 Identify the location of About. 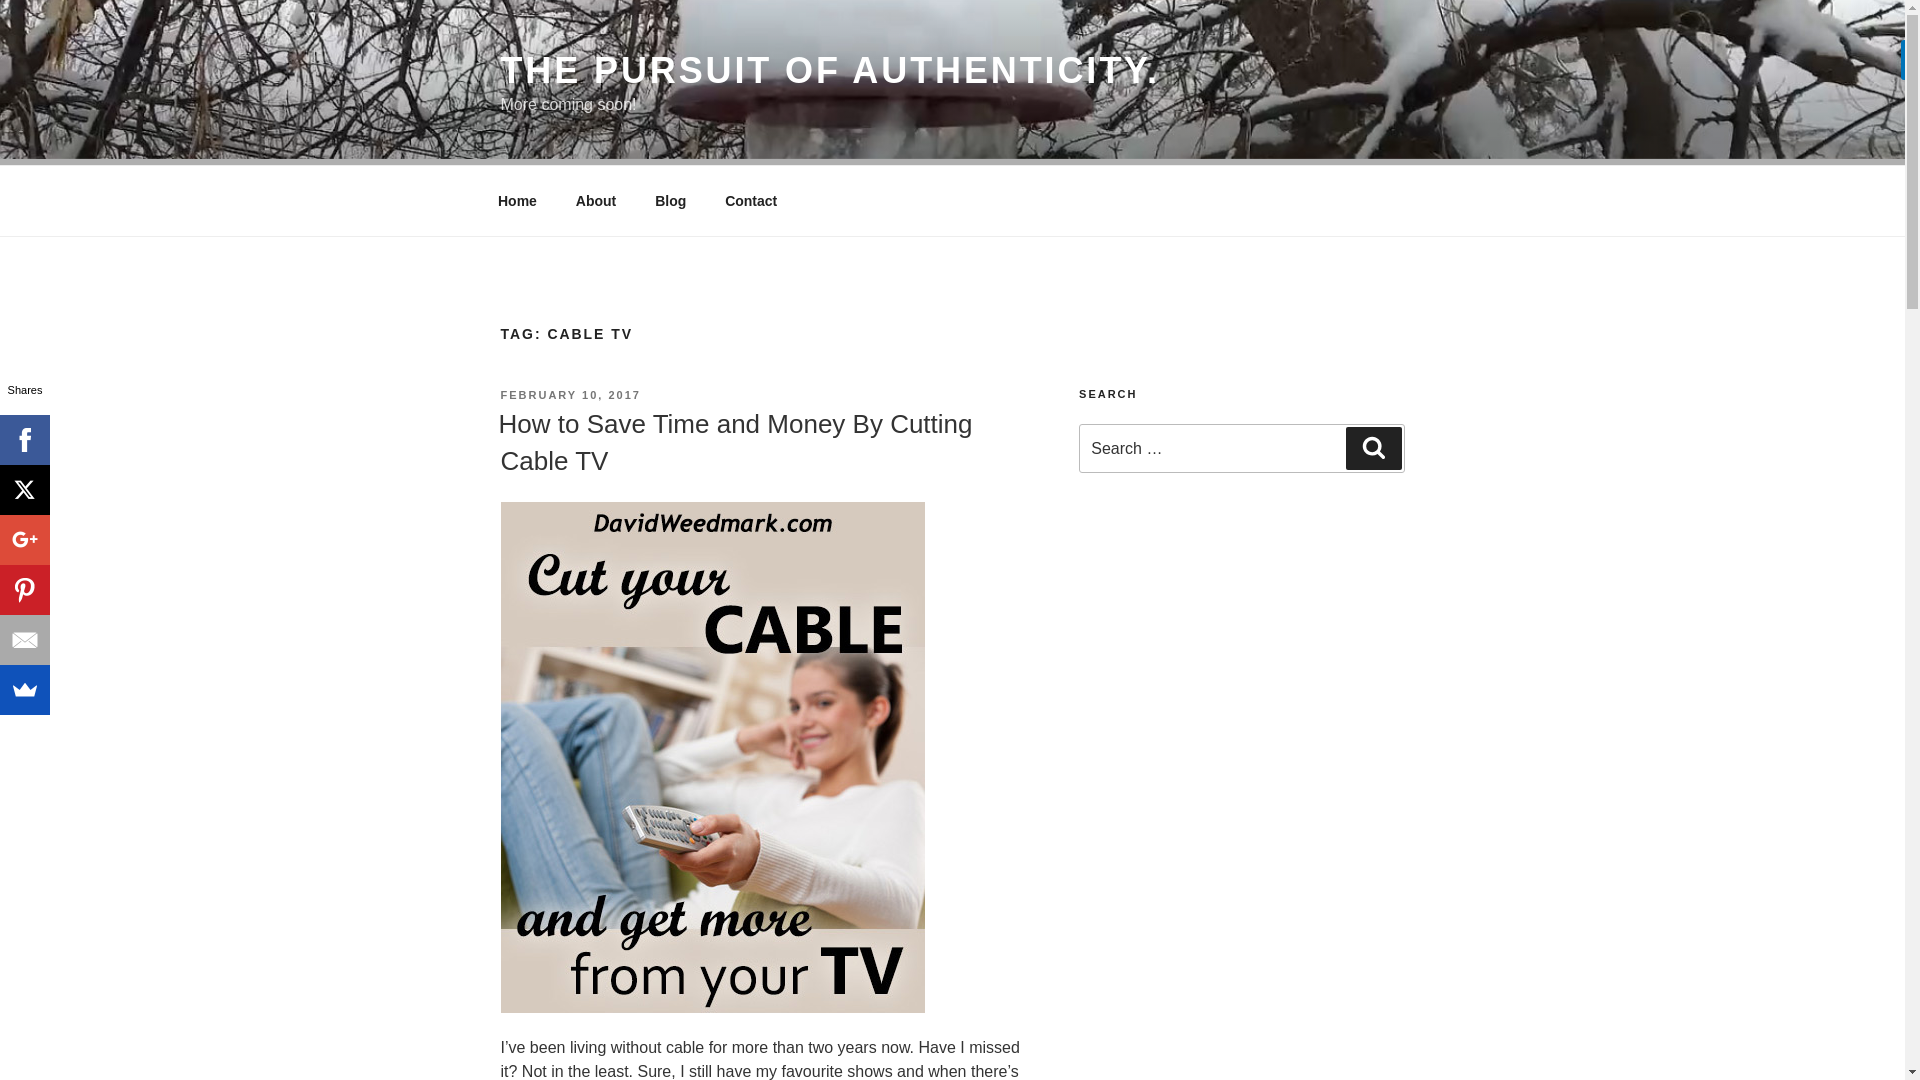
(596, 200).